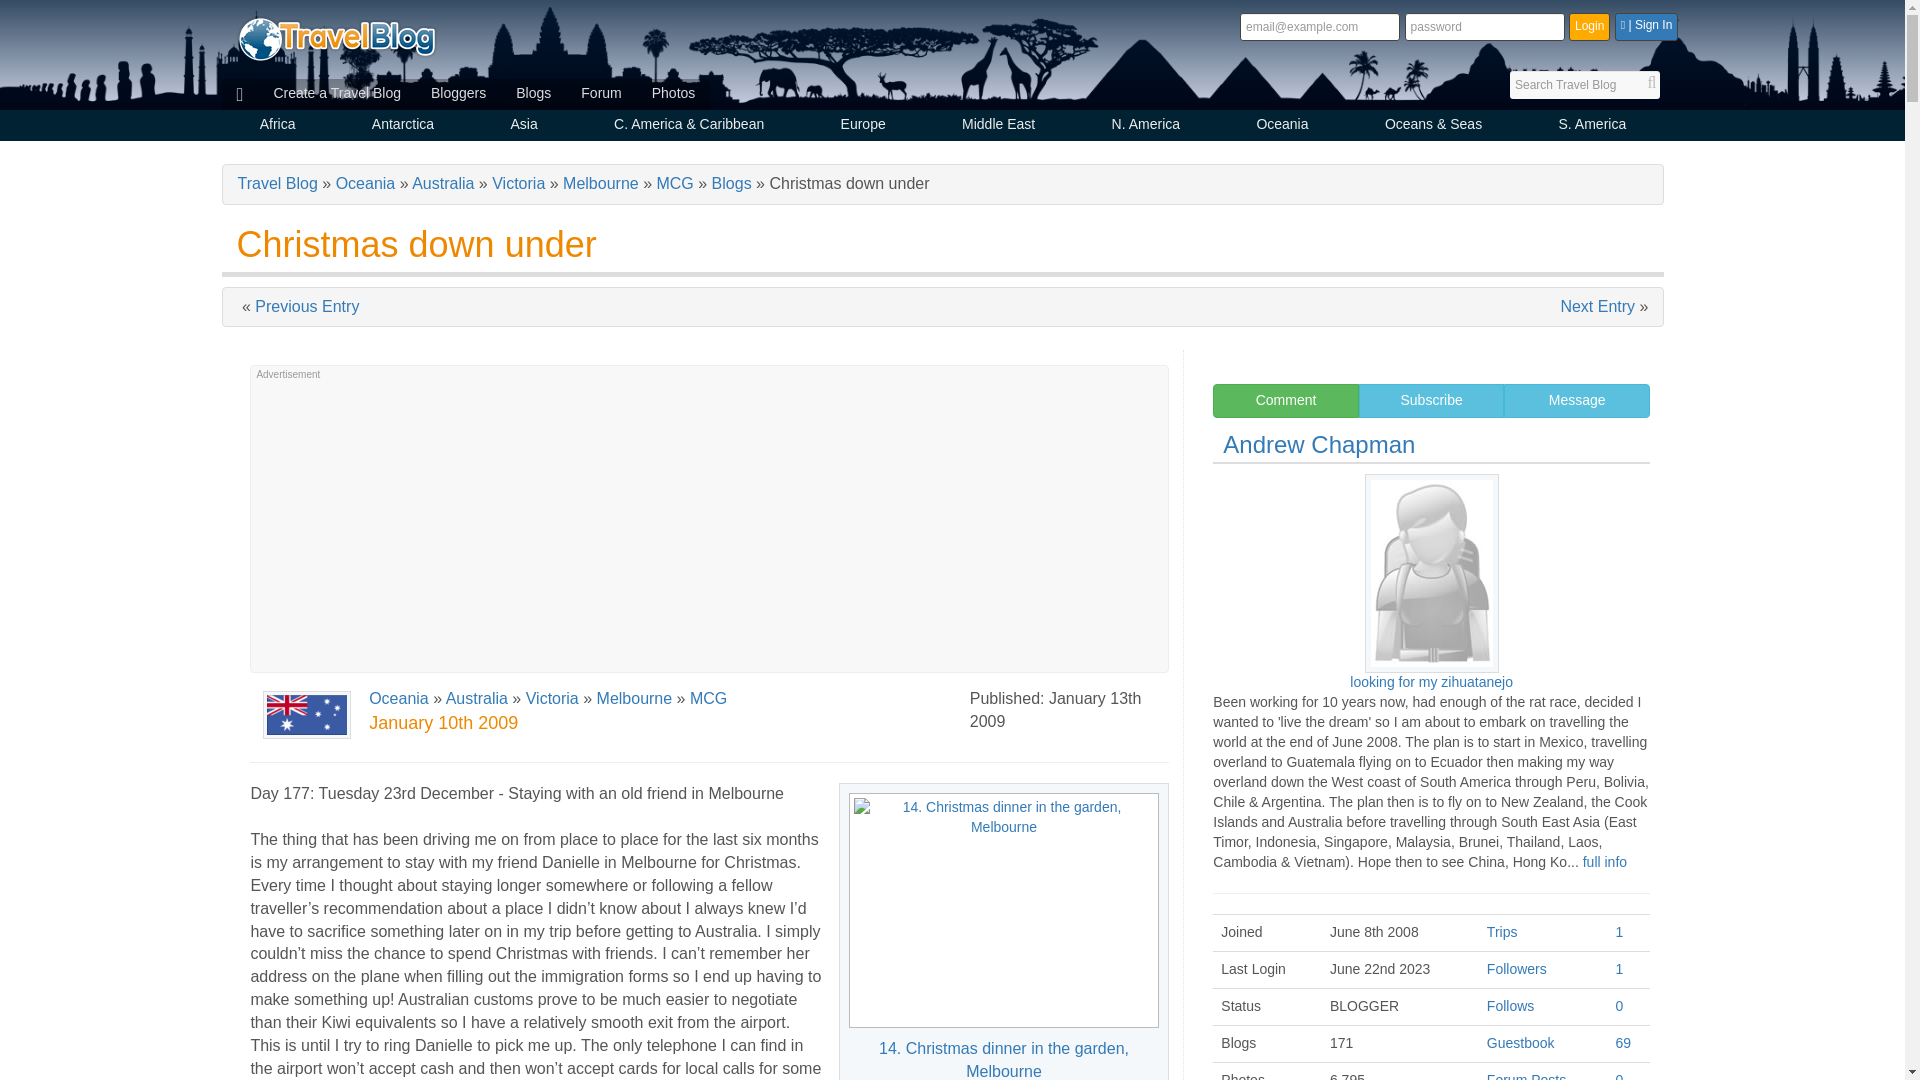  Describe the element at coordinates (458, 94) in the screenshot. I see `Bloggers` at that location.